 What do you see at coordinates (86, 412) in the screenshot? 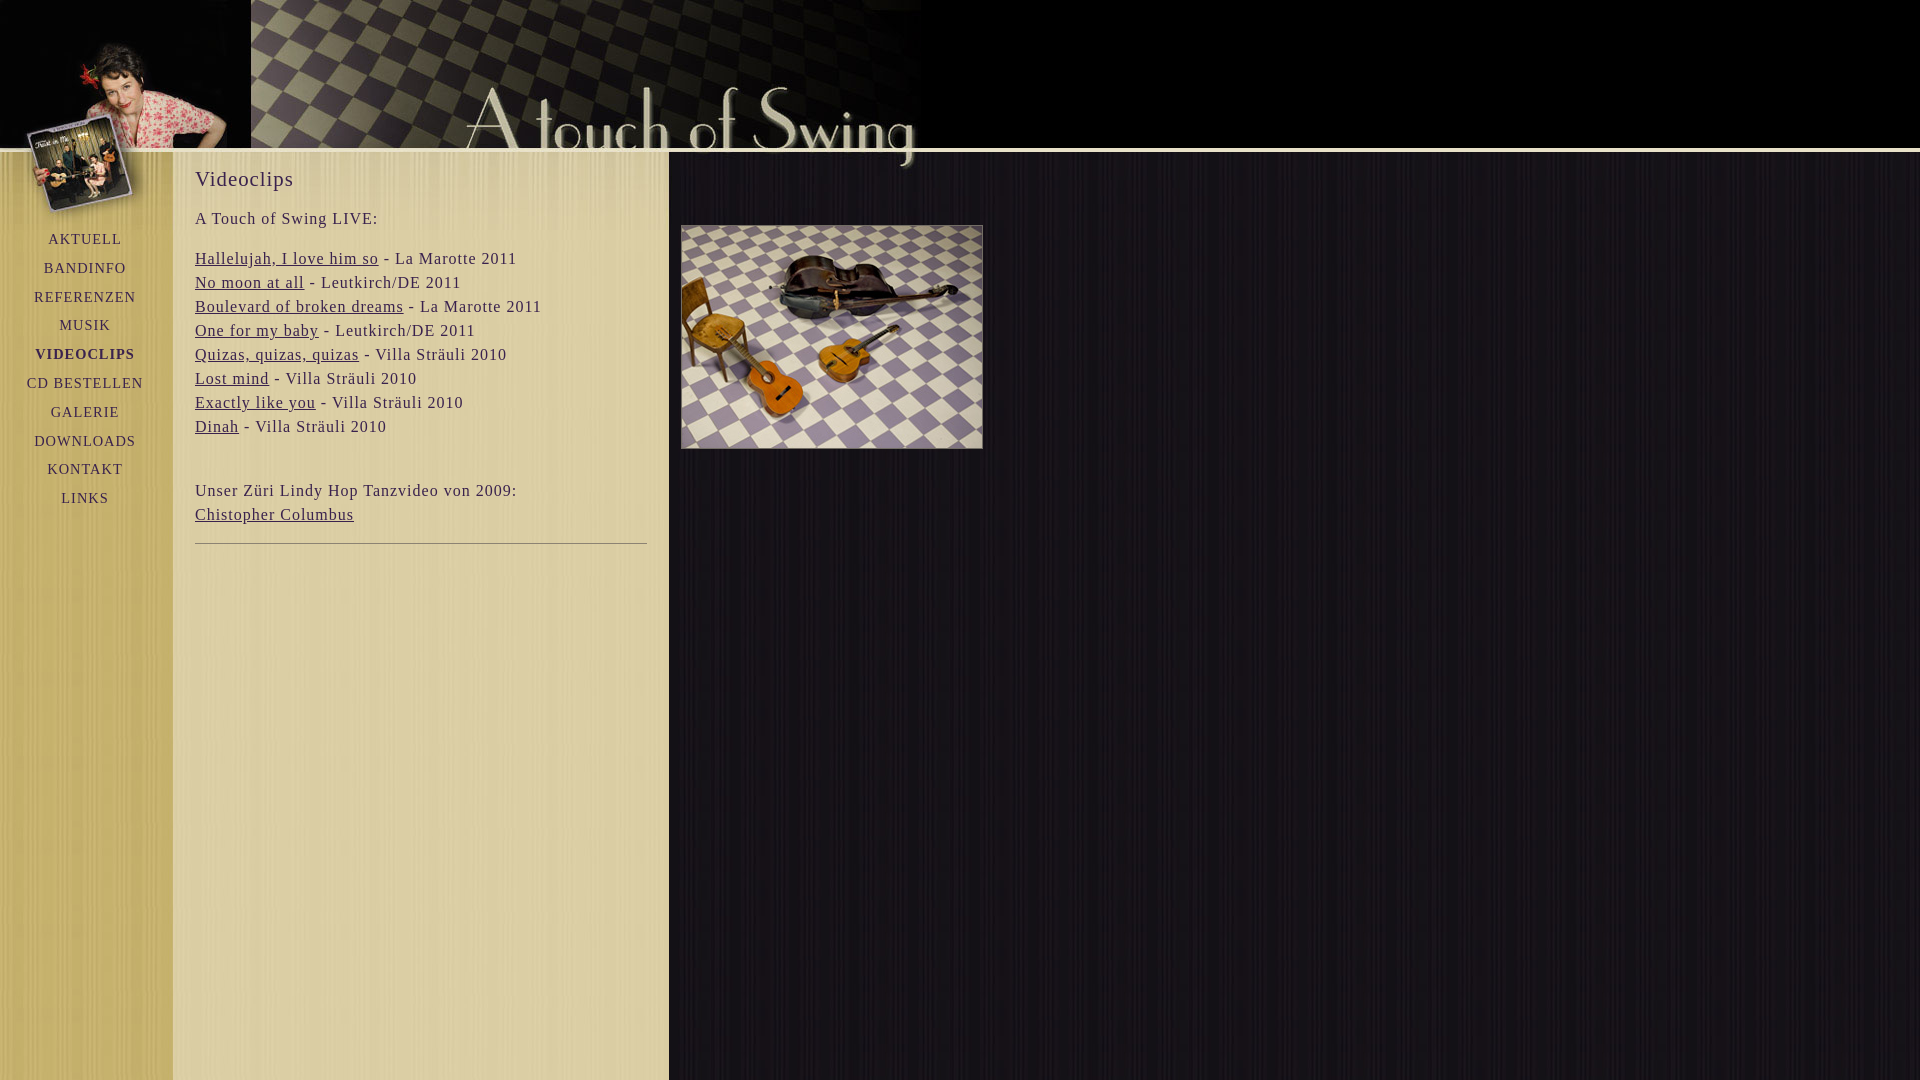
I see `GALERIE` at bounding box center [86, 412].